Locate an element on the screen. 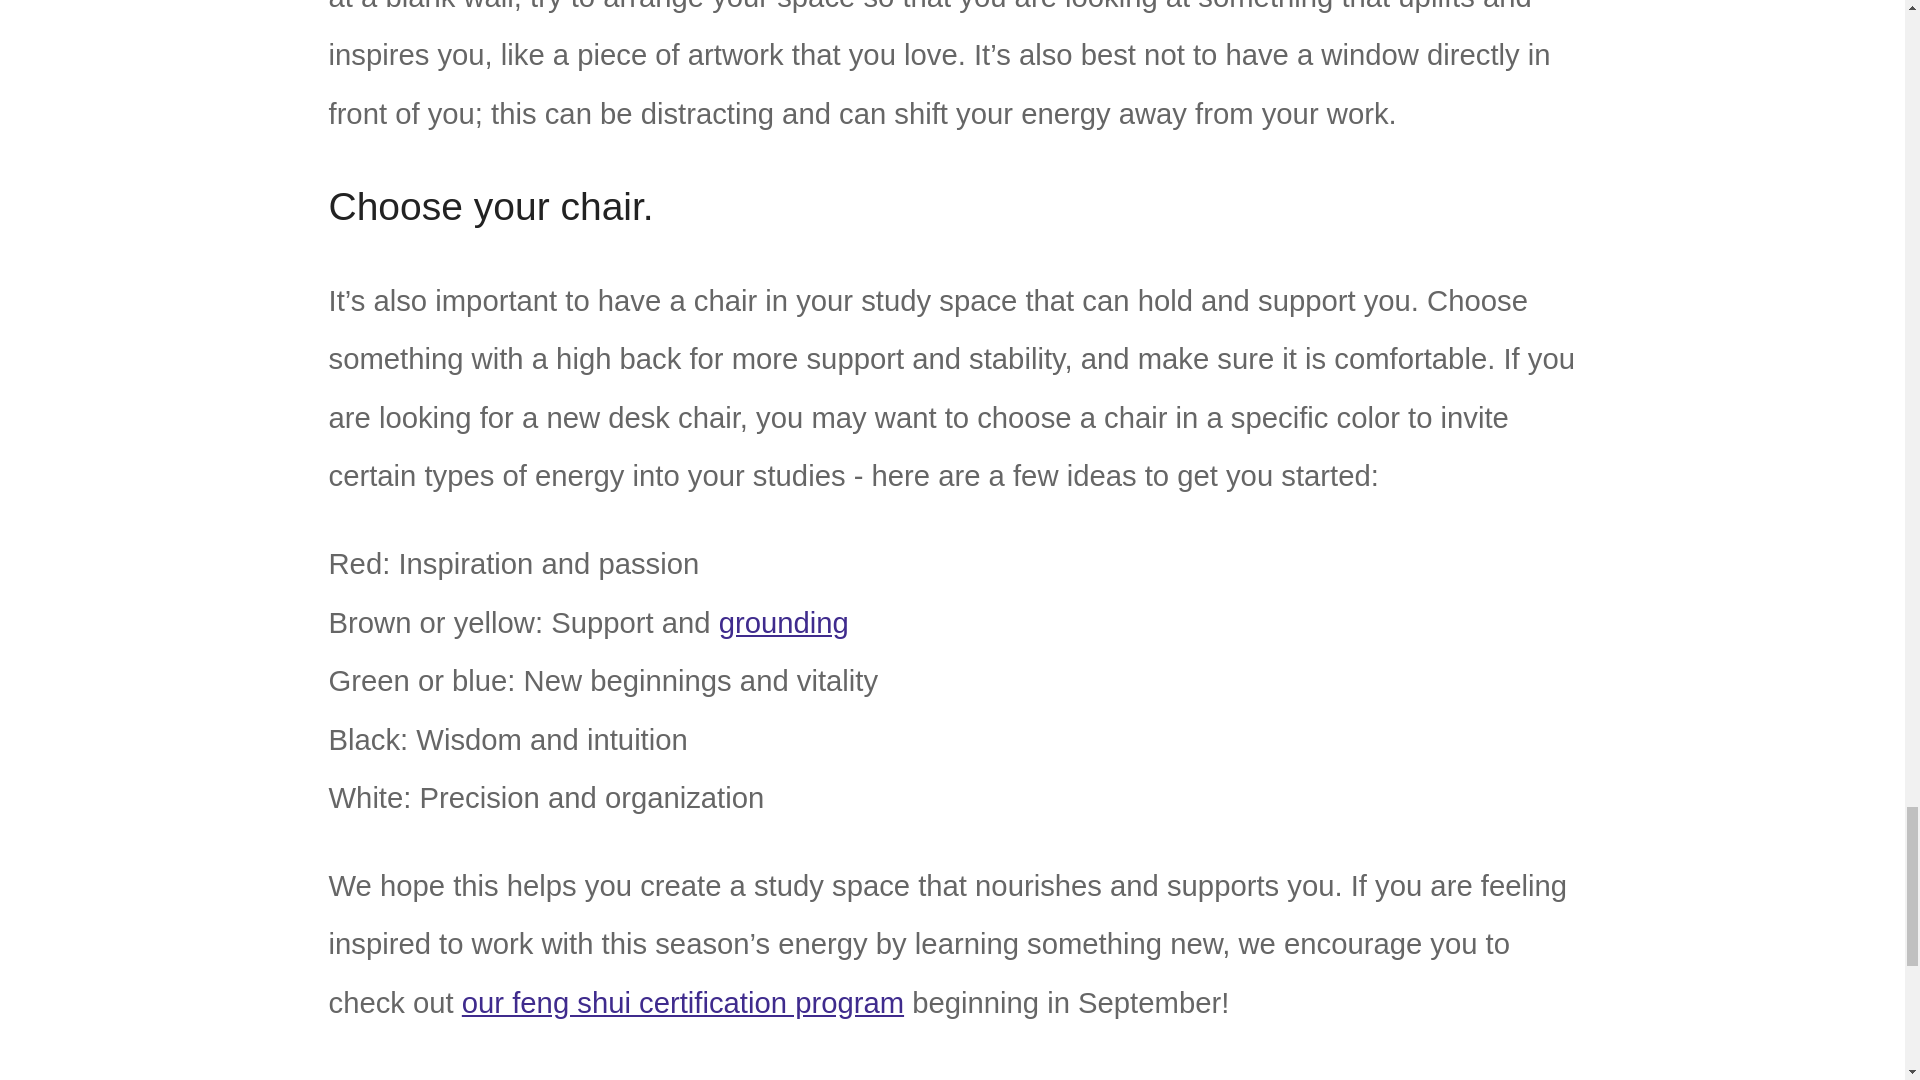 The image size is (1920, 1080). our feng shui certification program is located at coordinates (683, 1003).